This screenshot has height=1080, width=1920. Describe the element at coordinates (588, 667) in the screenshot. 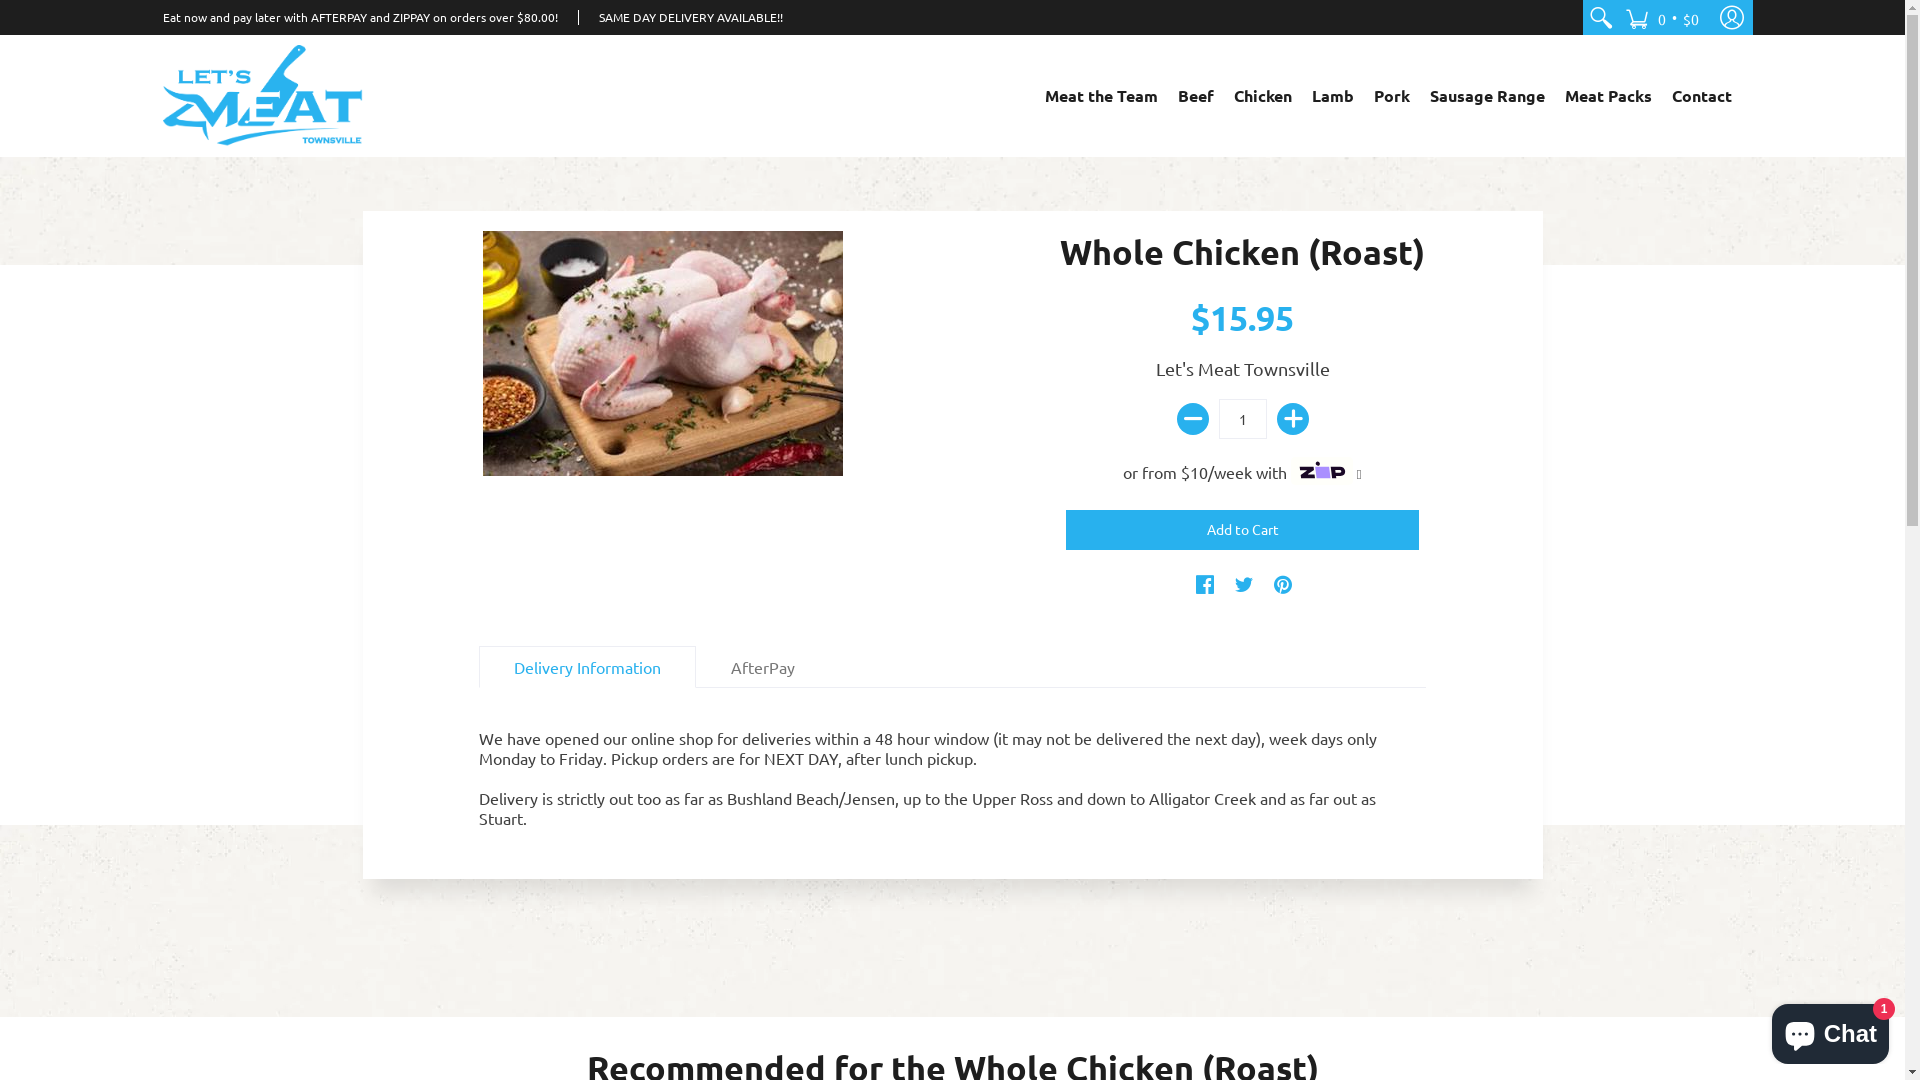

I see `Delivery Information` at that location.